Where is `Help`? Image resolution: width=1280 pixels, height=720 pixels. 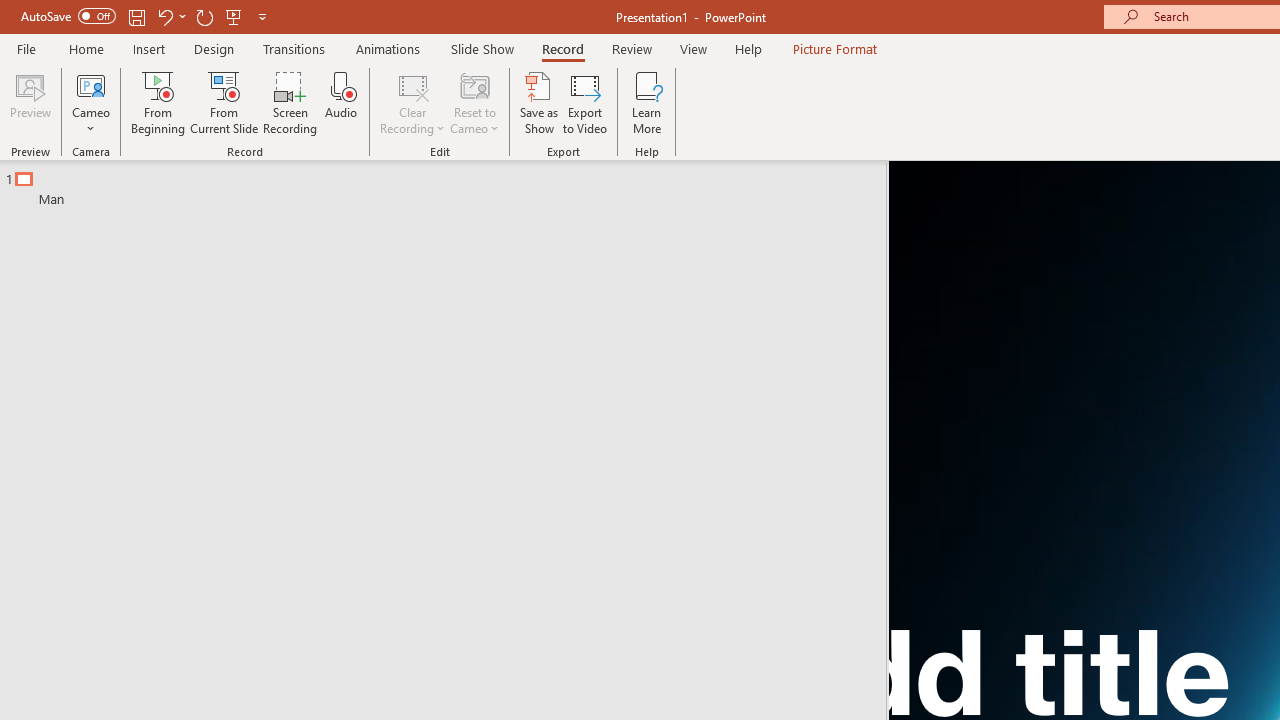
Help is located at coordinates (748, 48).